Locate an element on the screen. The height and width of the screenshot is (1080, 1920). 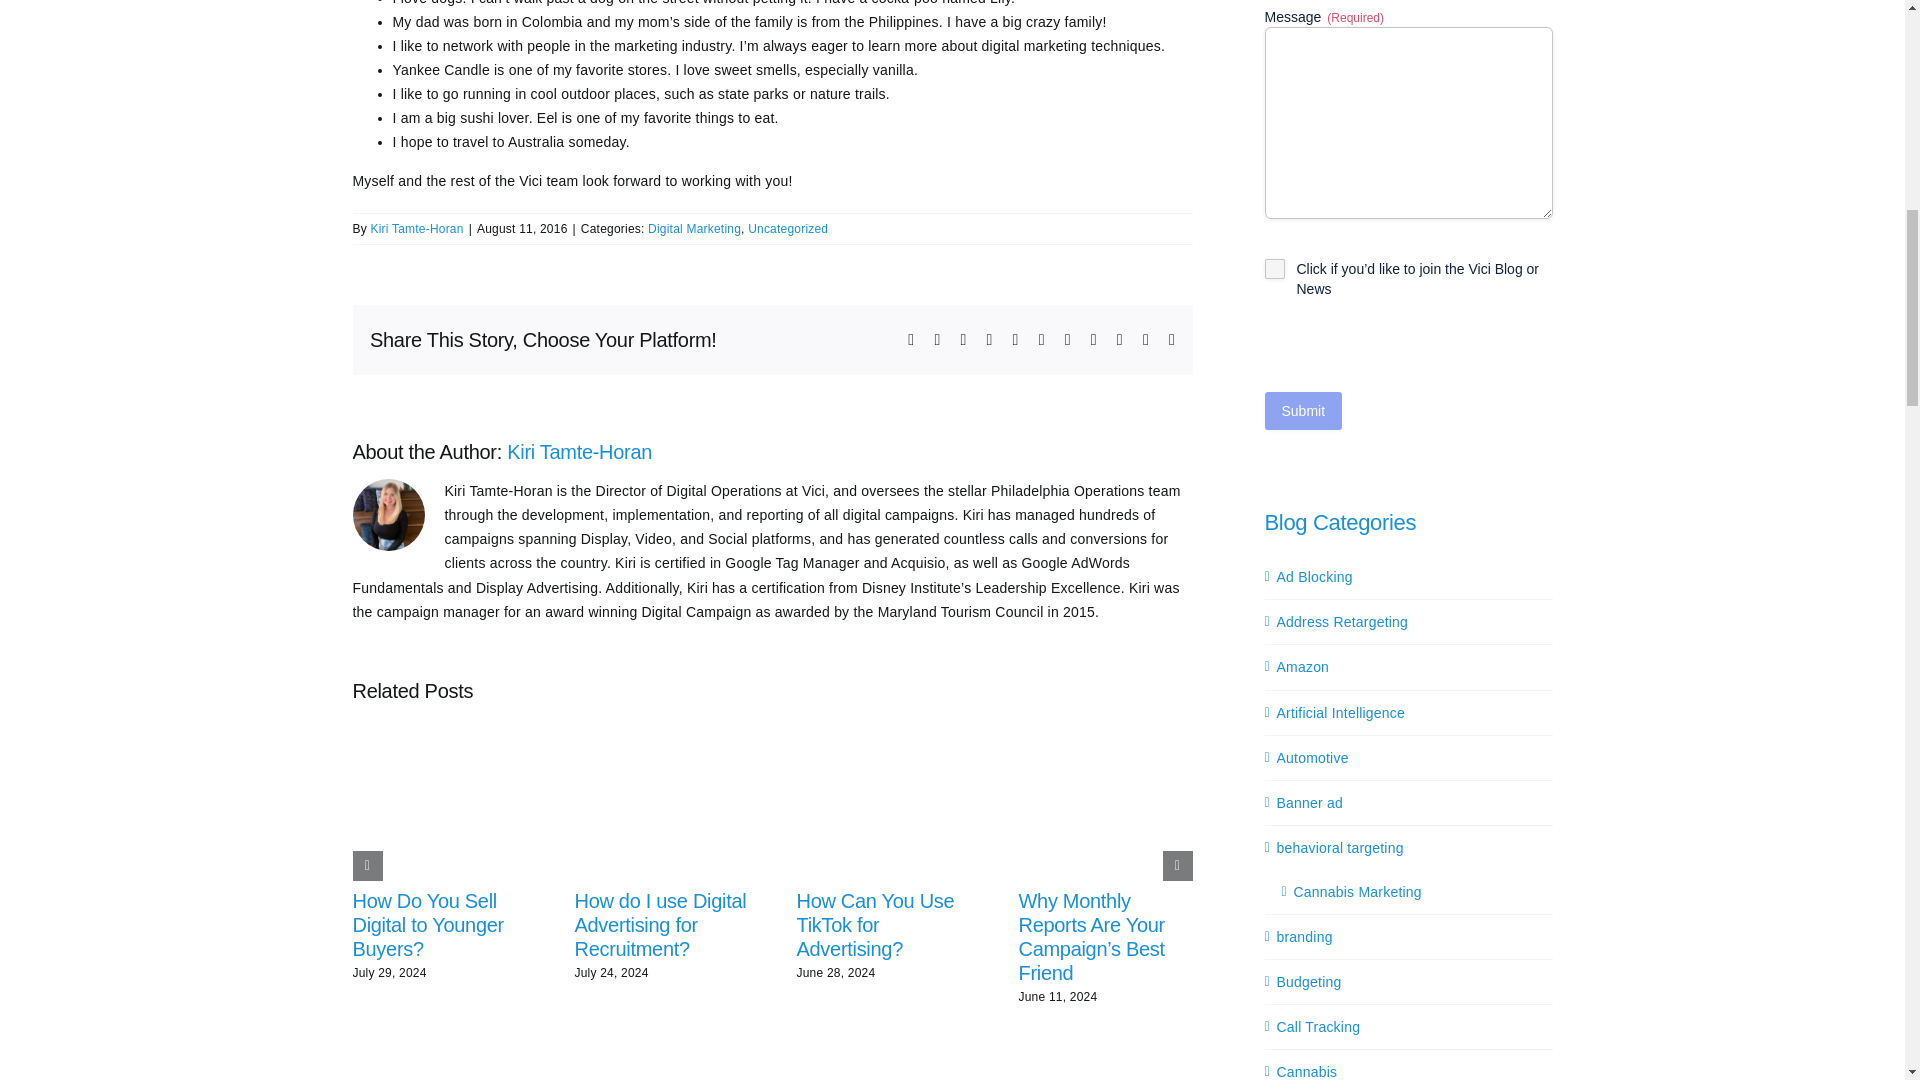
Posts by Kiri Tamte-Horan is located at coordinates (416, 229).